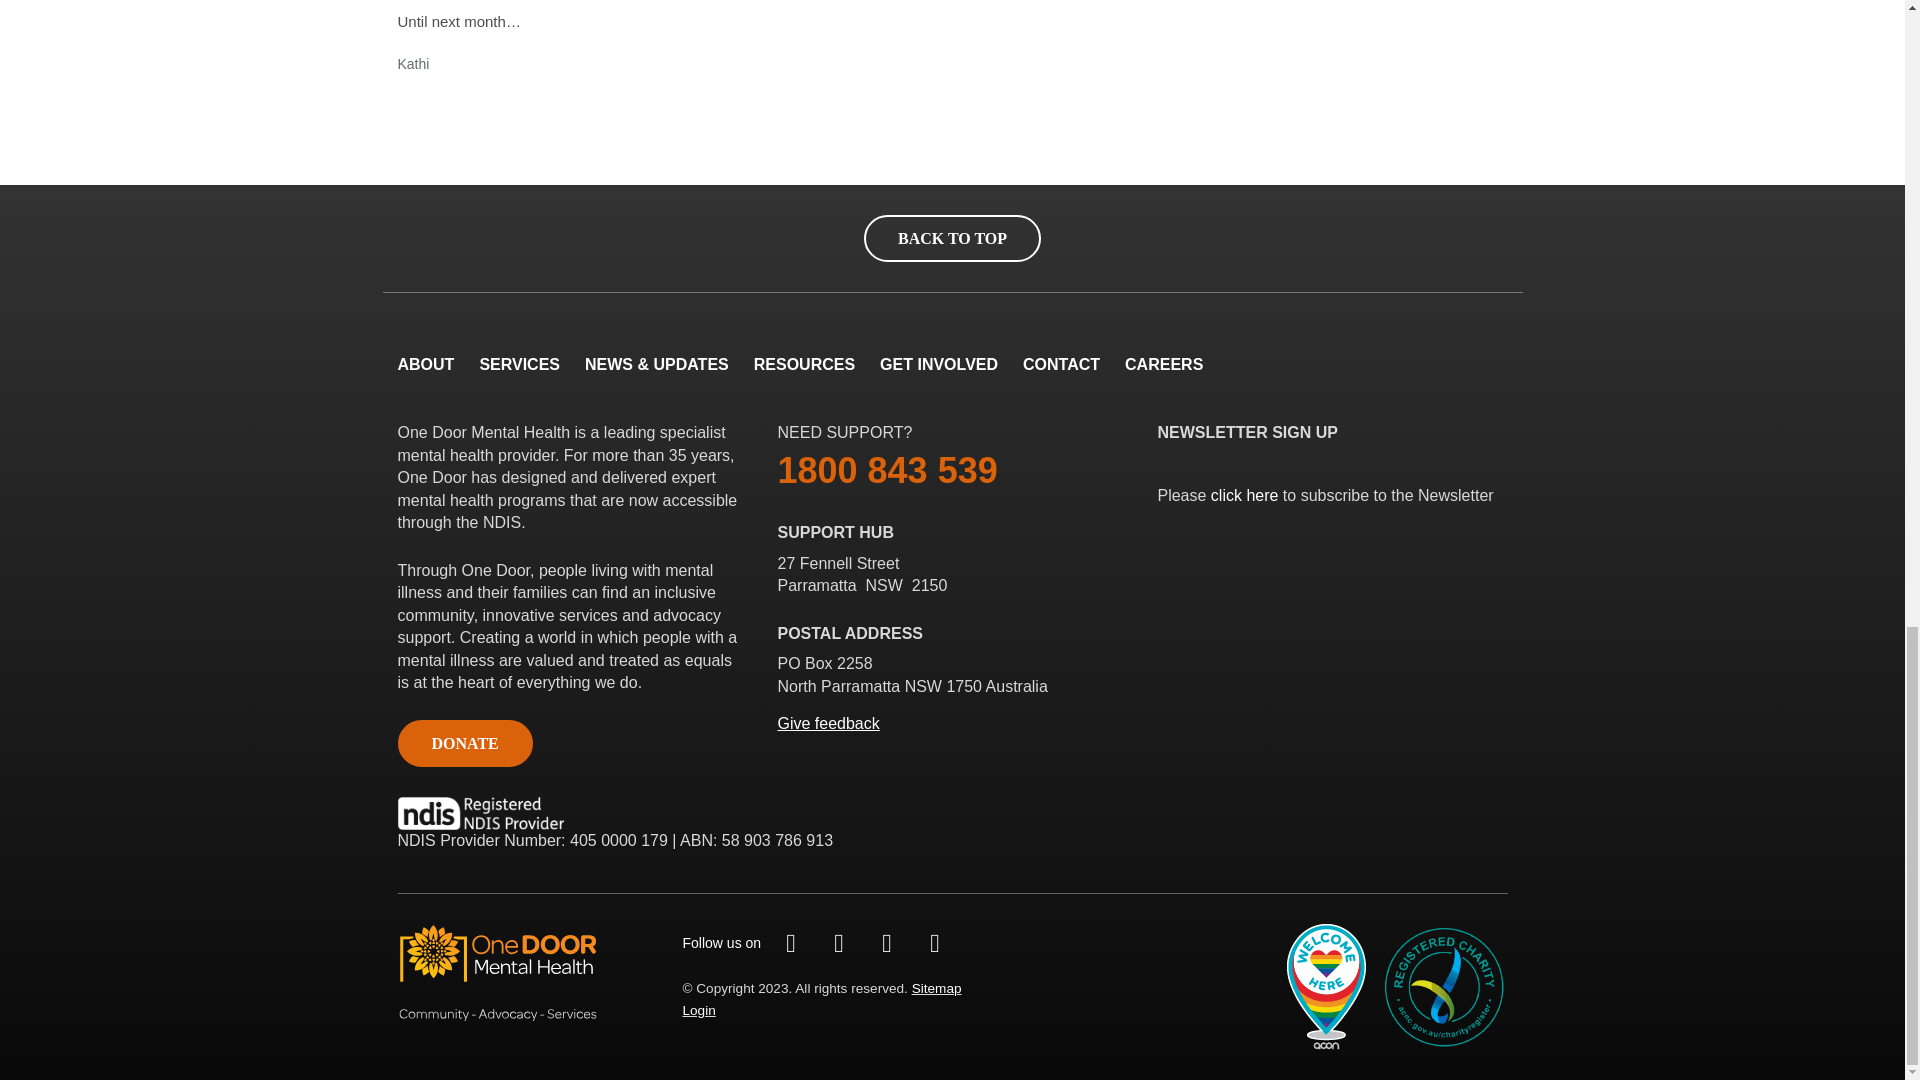 The width and height of the screenshot is (1920, 1080). I want to click on YouTube, so click(934, 943).